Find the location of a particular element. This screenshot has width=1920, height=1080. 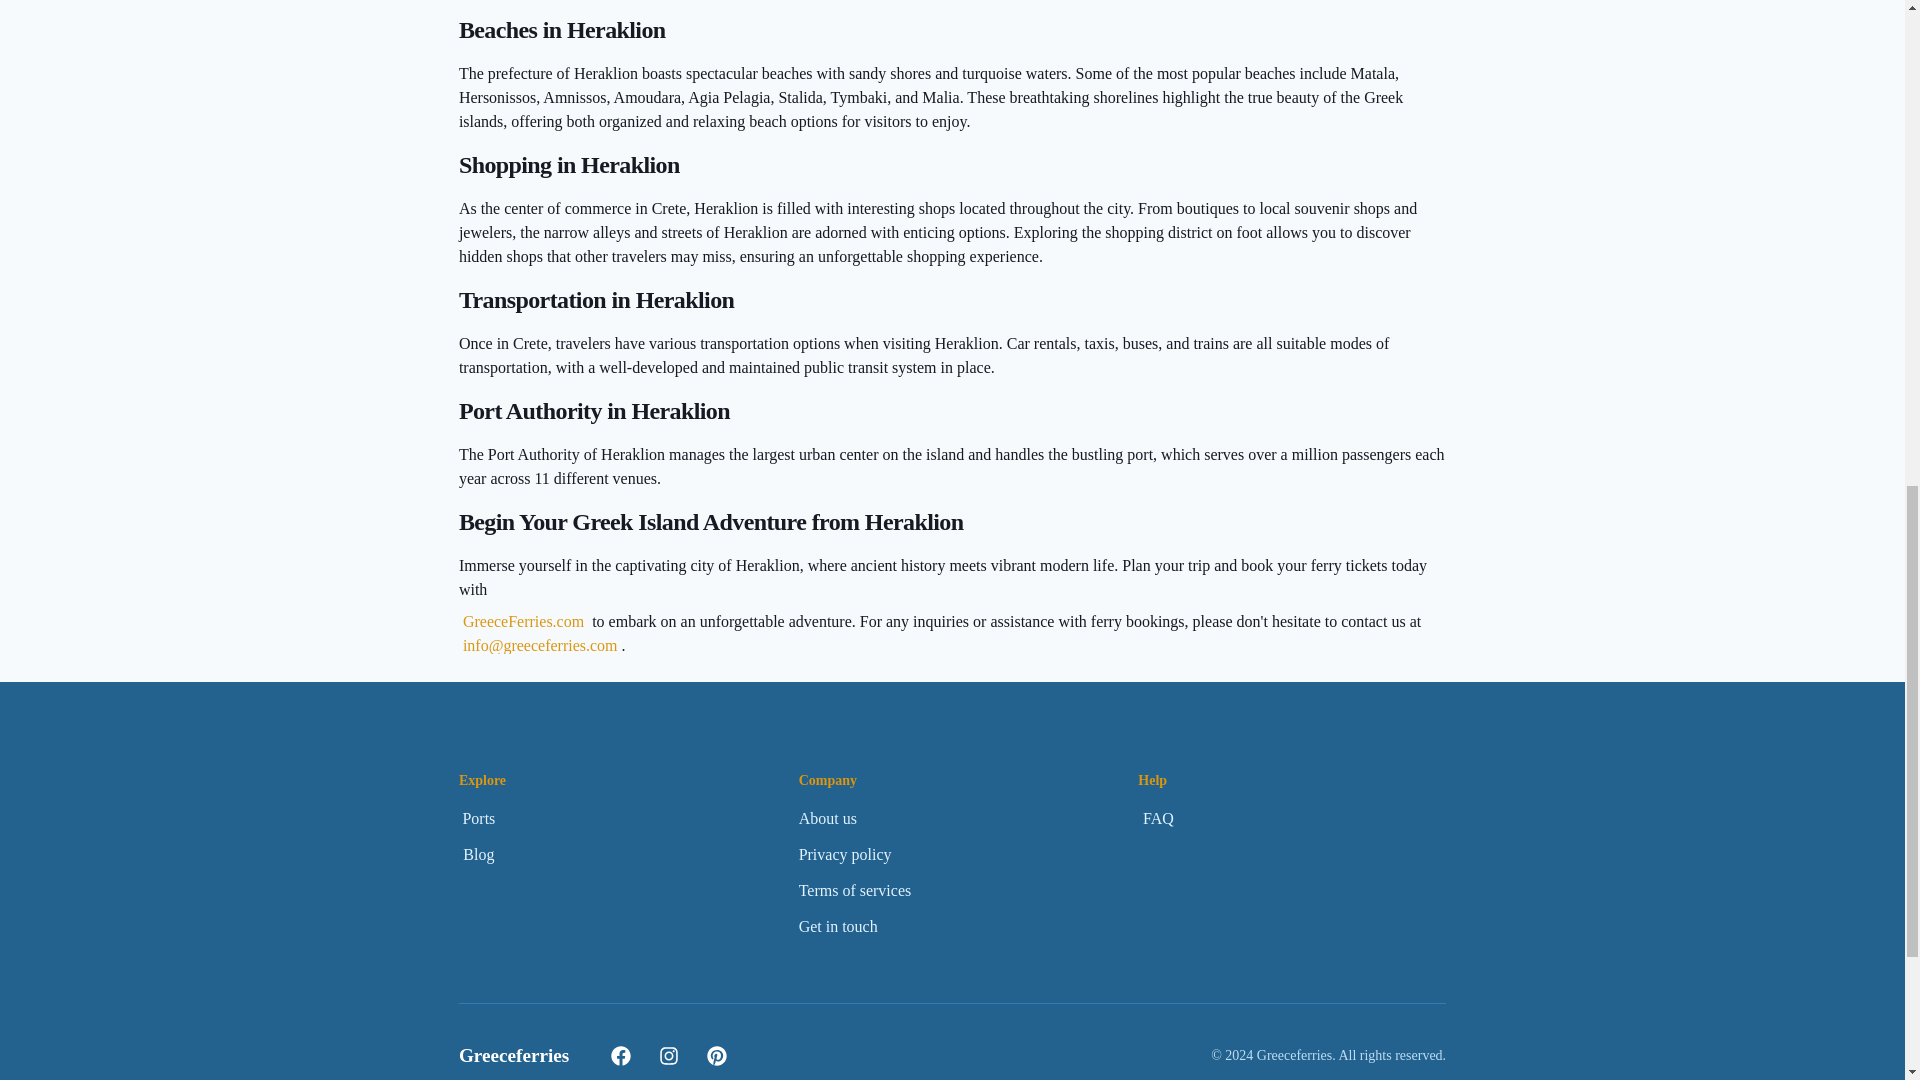

Blog is located at coordinates (478, 854).